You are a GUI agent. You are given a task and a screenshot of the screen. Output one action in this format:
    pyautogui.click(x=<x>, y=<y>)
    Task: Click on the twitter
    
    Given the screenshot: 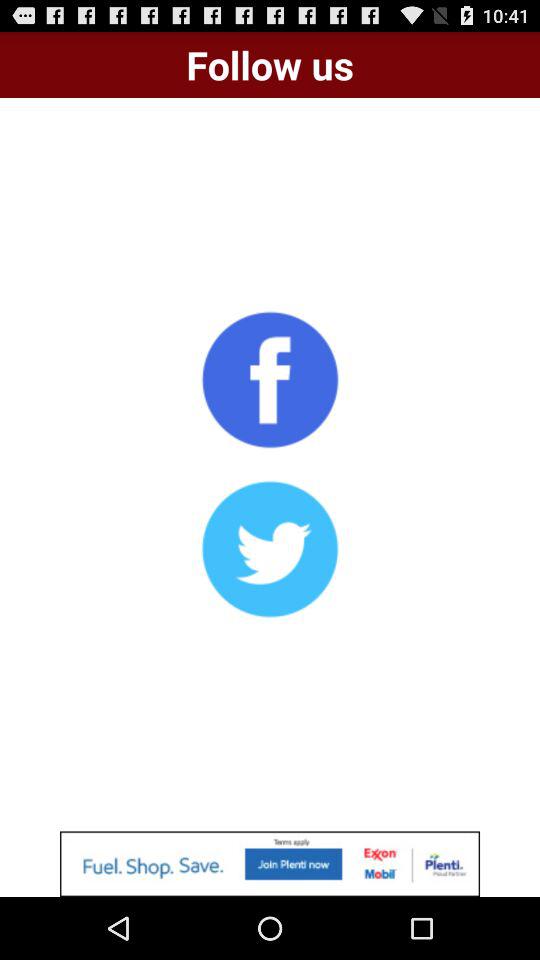 What is the action you would take?
    pyautogui.click(x=270, y=549)
    